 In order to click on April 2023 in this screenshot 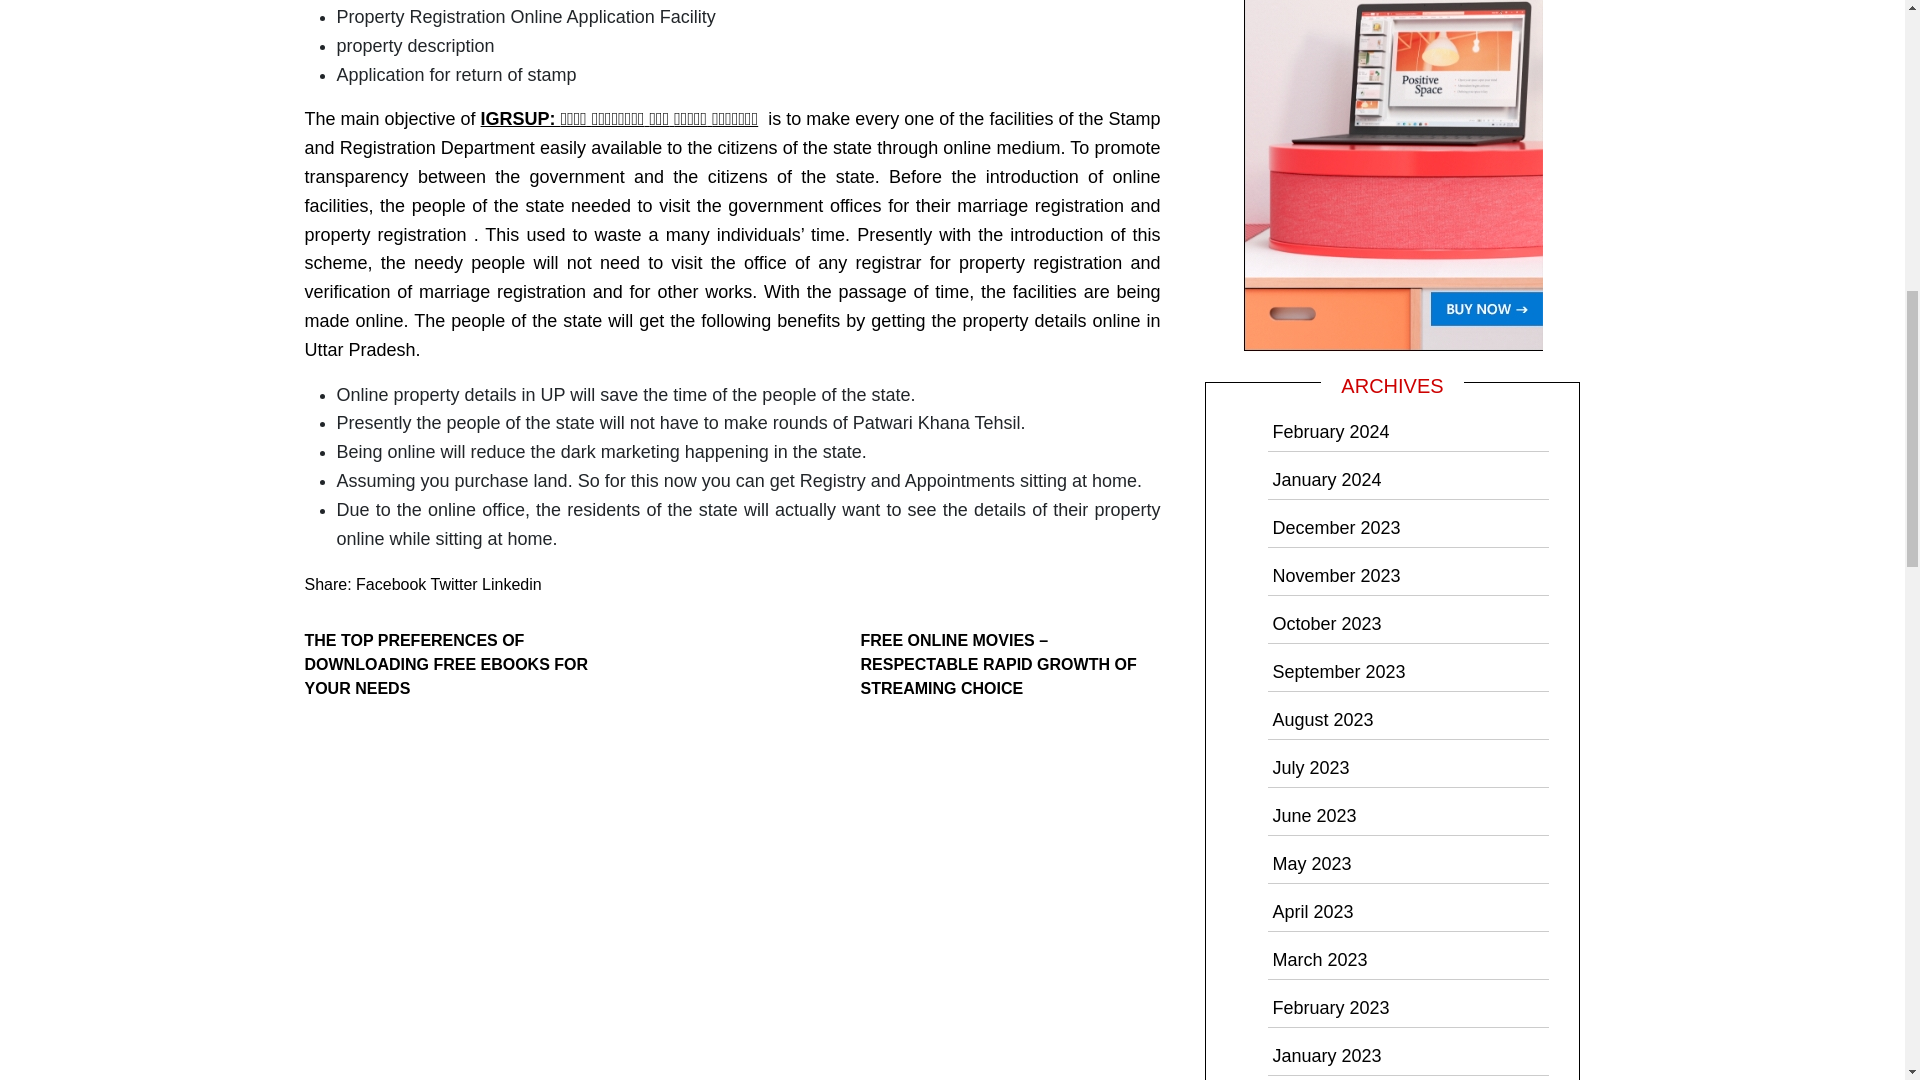, I will do `click(1312, 912)`.